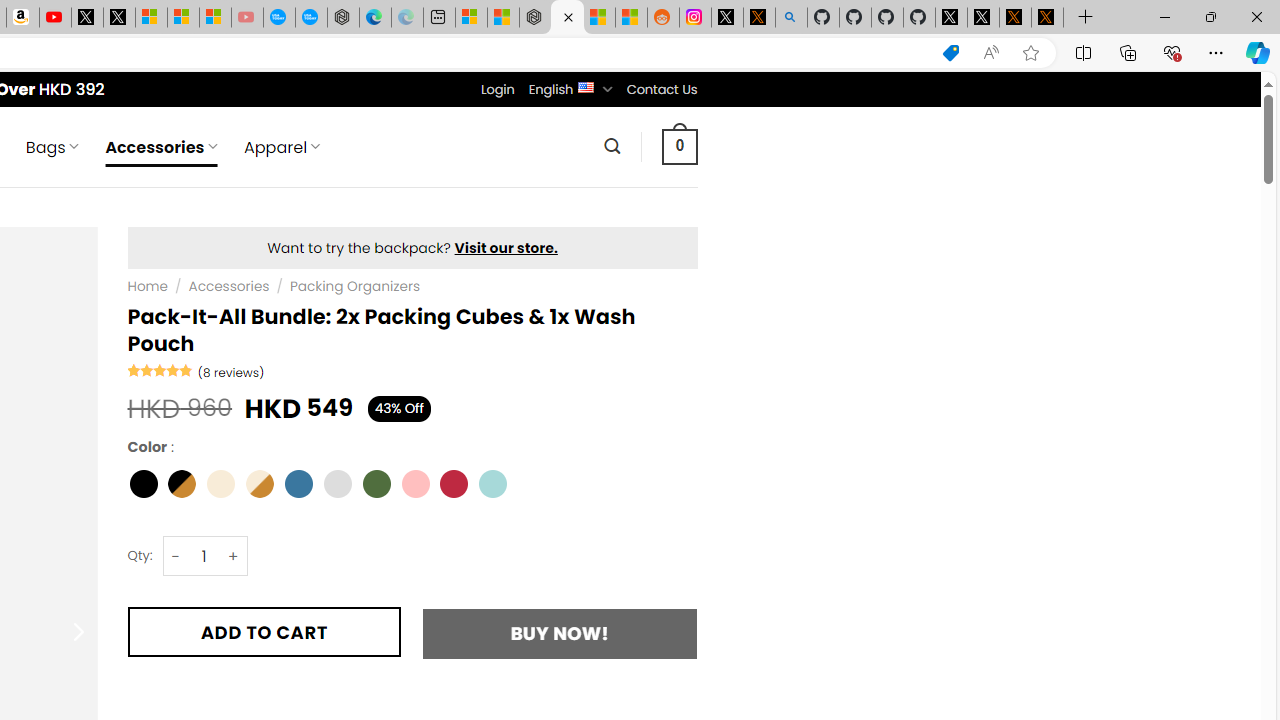 This screenshot has width=1280, height=720. What do you see at coordinates (535, 18) in the screenshot?
I see `Nordace - Best Sellers` at bounding box center [535, 18].